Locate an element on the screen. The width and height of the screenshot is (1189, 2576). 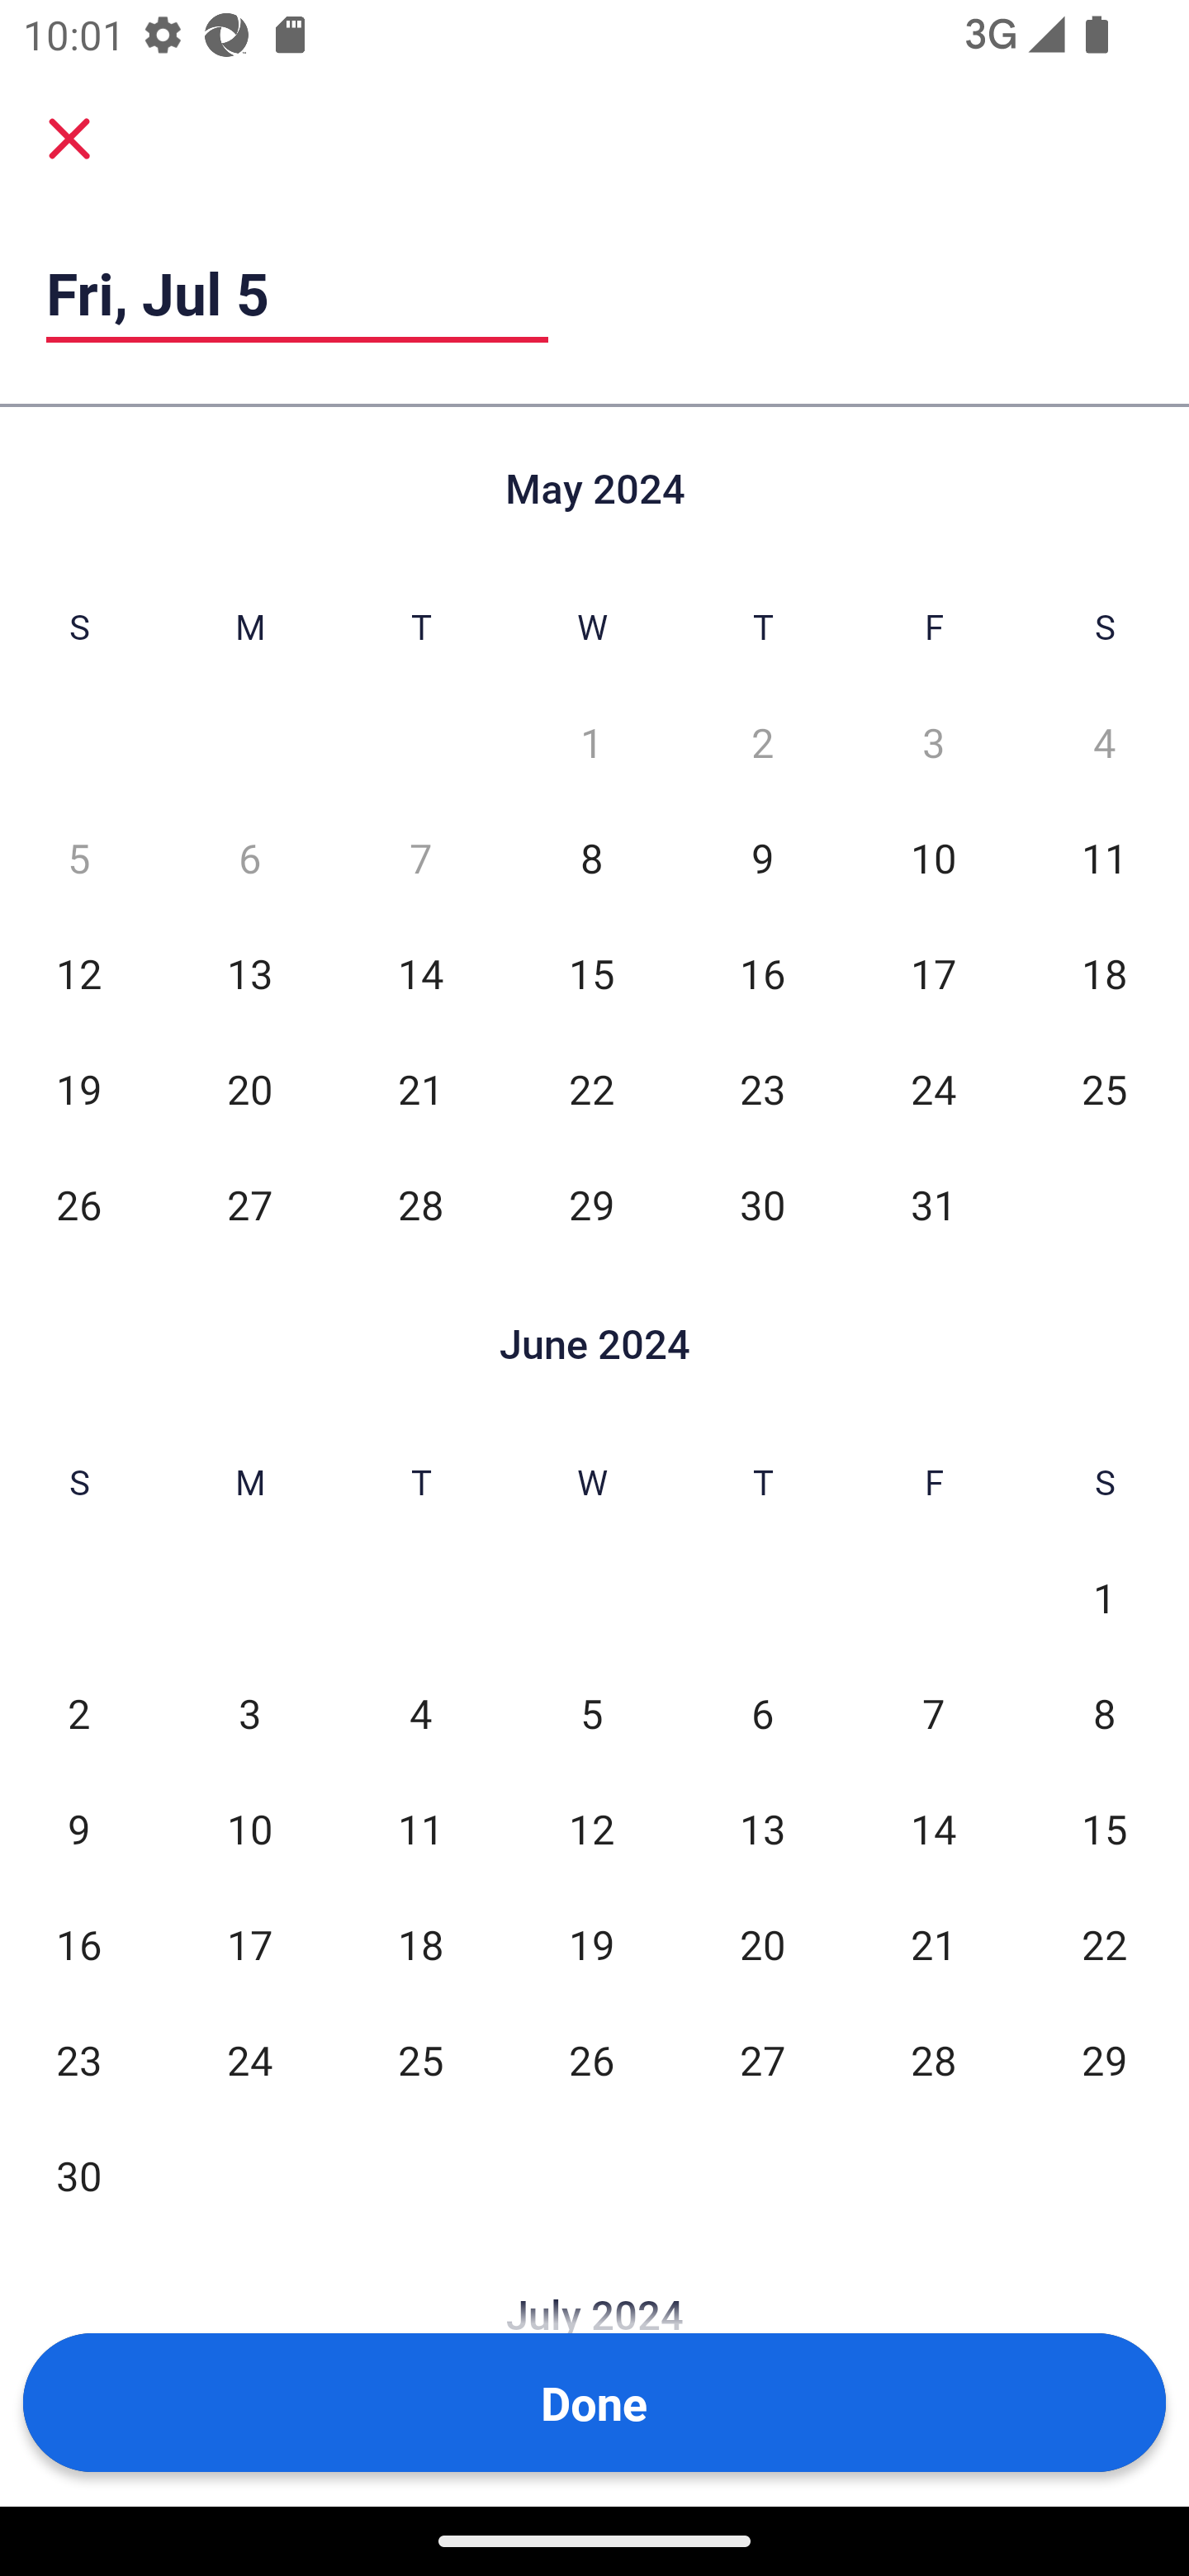
Fri, Jul 5 is located at coordinates (297, 293).